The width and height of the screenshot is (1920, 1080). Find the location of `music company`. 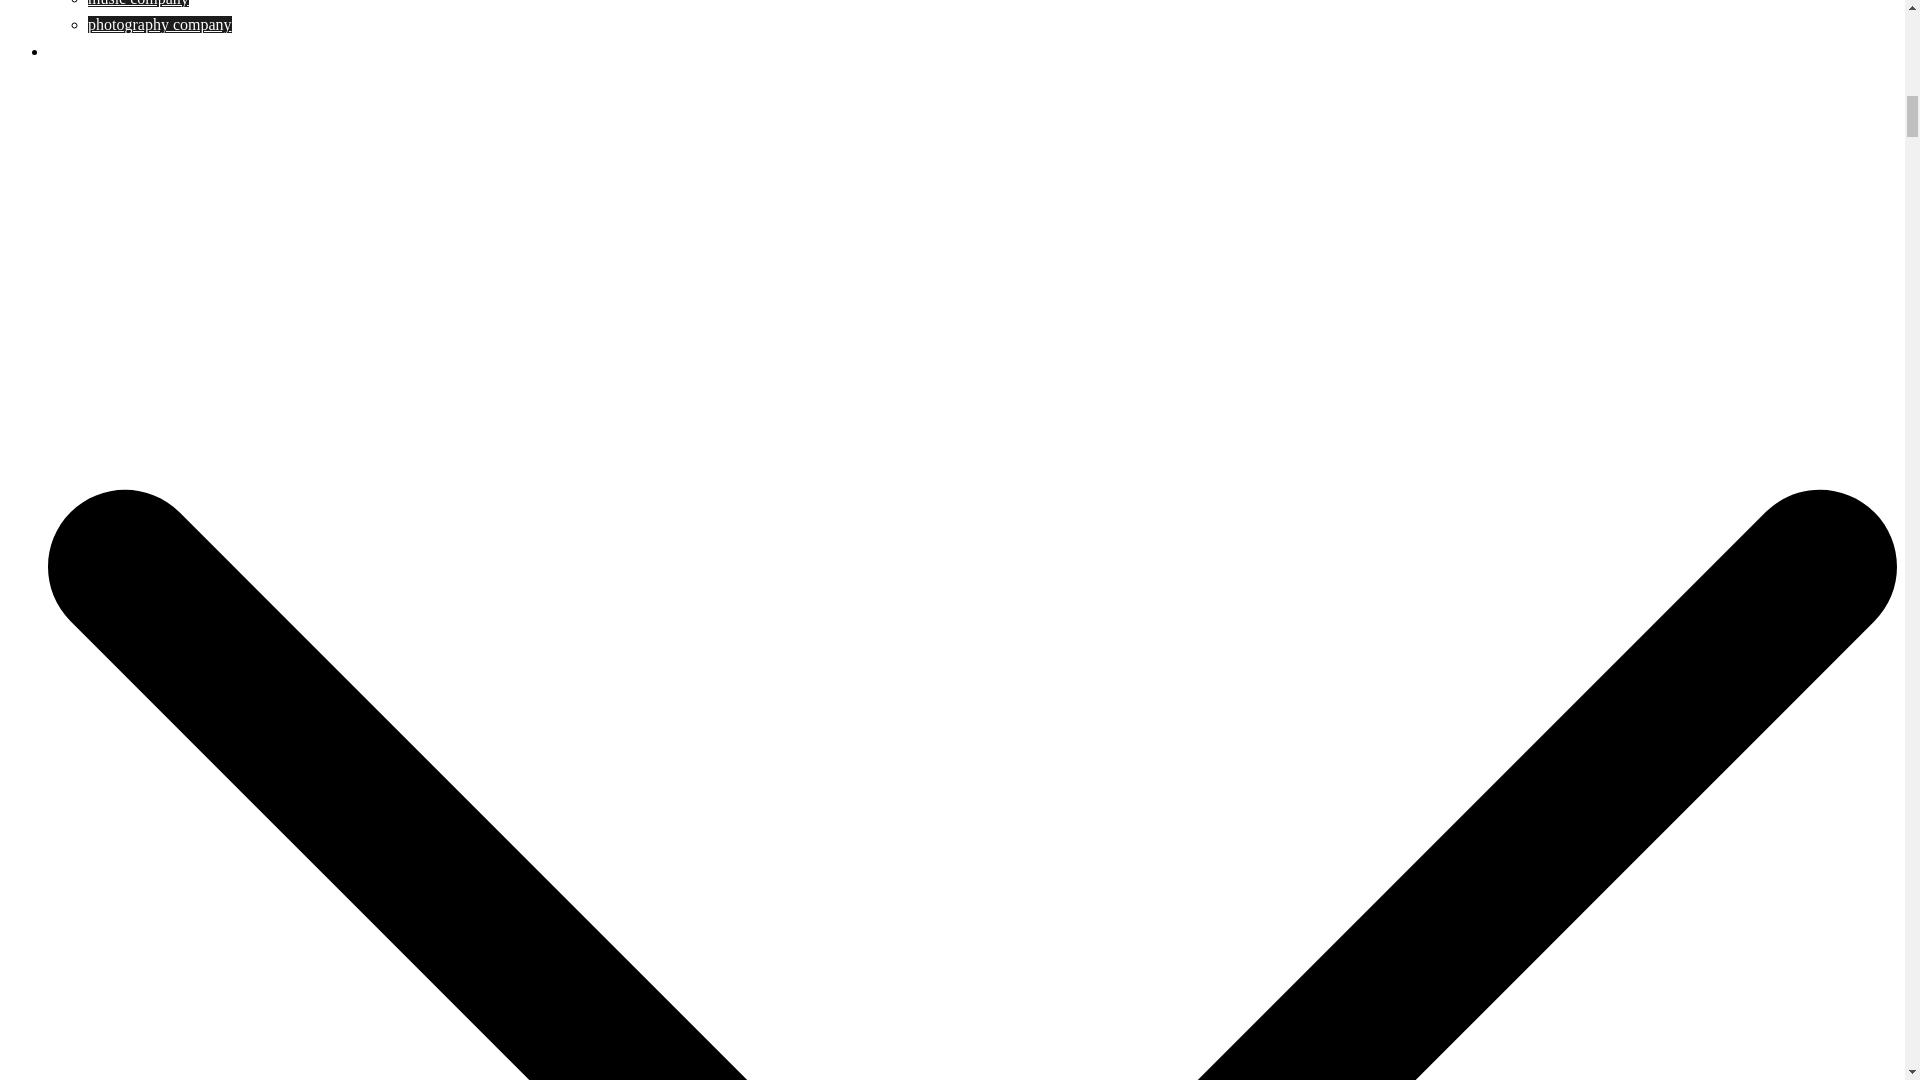

music company is located at coordinates (138, 3).